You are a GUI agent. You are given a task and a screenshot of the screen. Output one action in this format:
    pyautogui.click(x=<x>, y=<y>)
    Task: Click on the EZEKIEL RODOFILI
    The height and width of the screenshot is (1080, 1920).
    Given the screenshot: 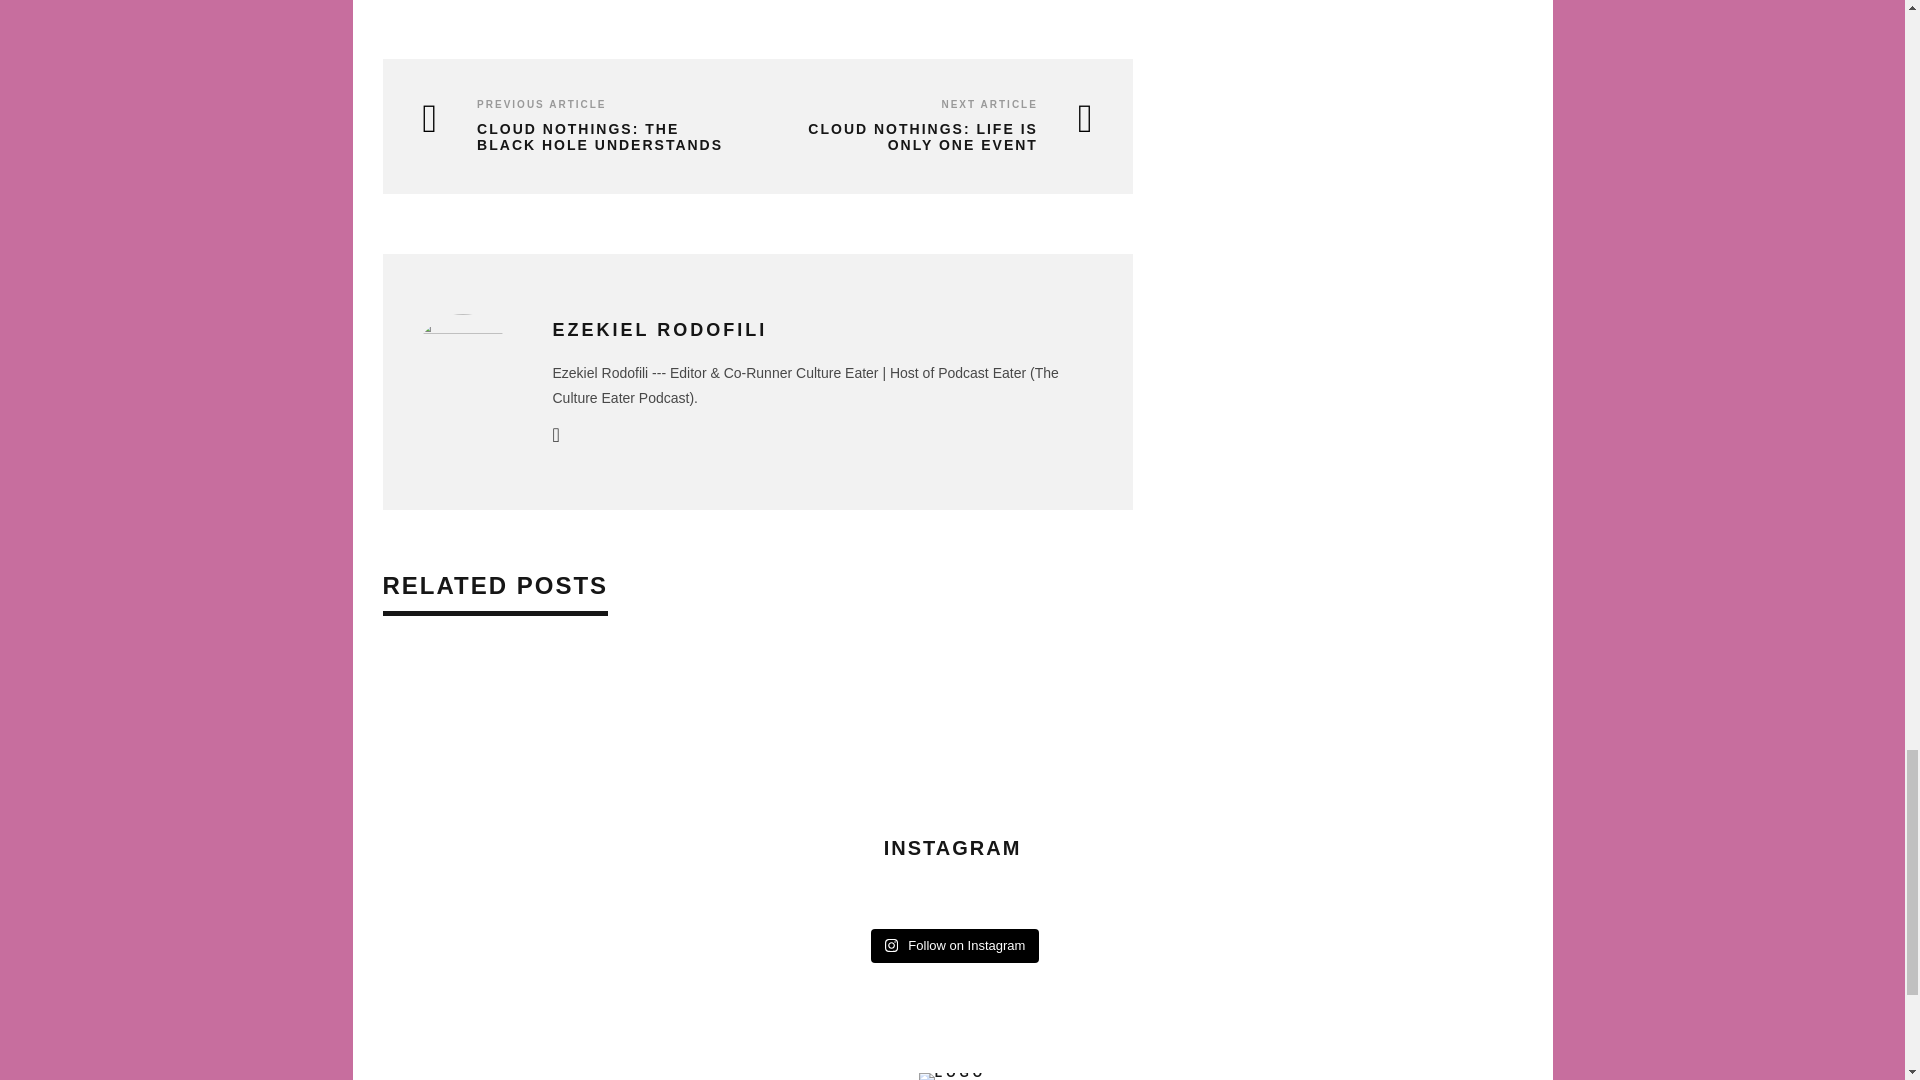 What is the action you would take?
    pyautogui.click(x=659, y=330)
    